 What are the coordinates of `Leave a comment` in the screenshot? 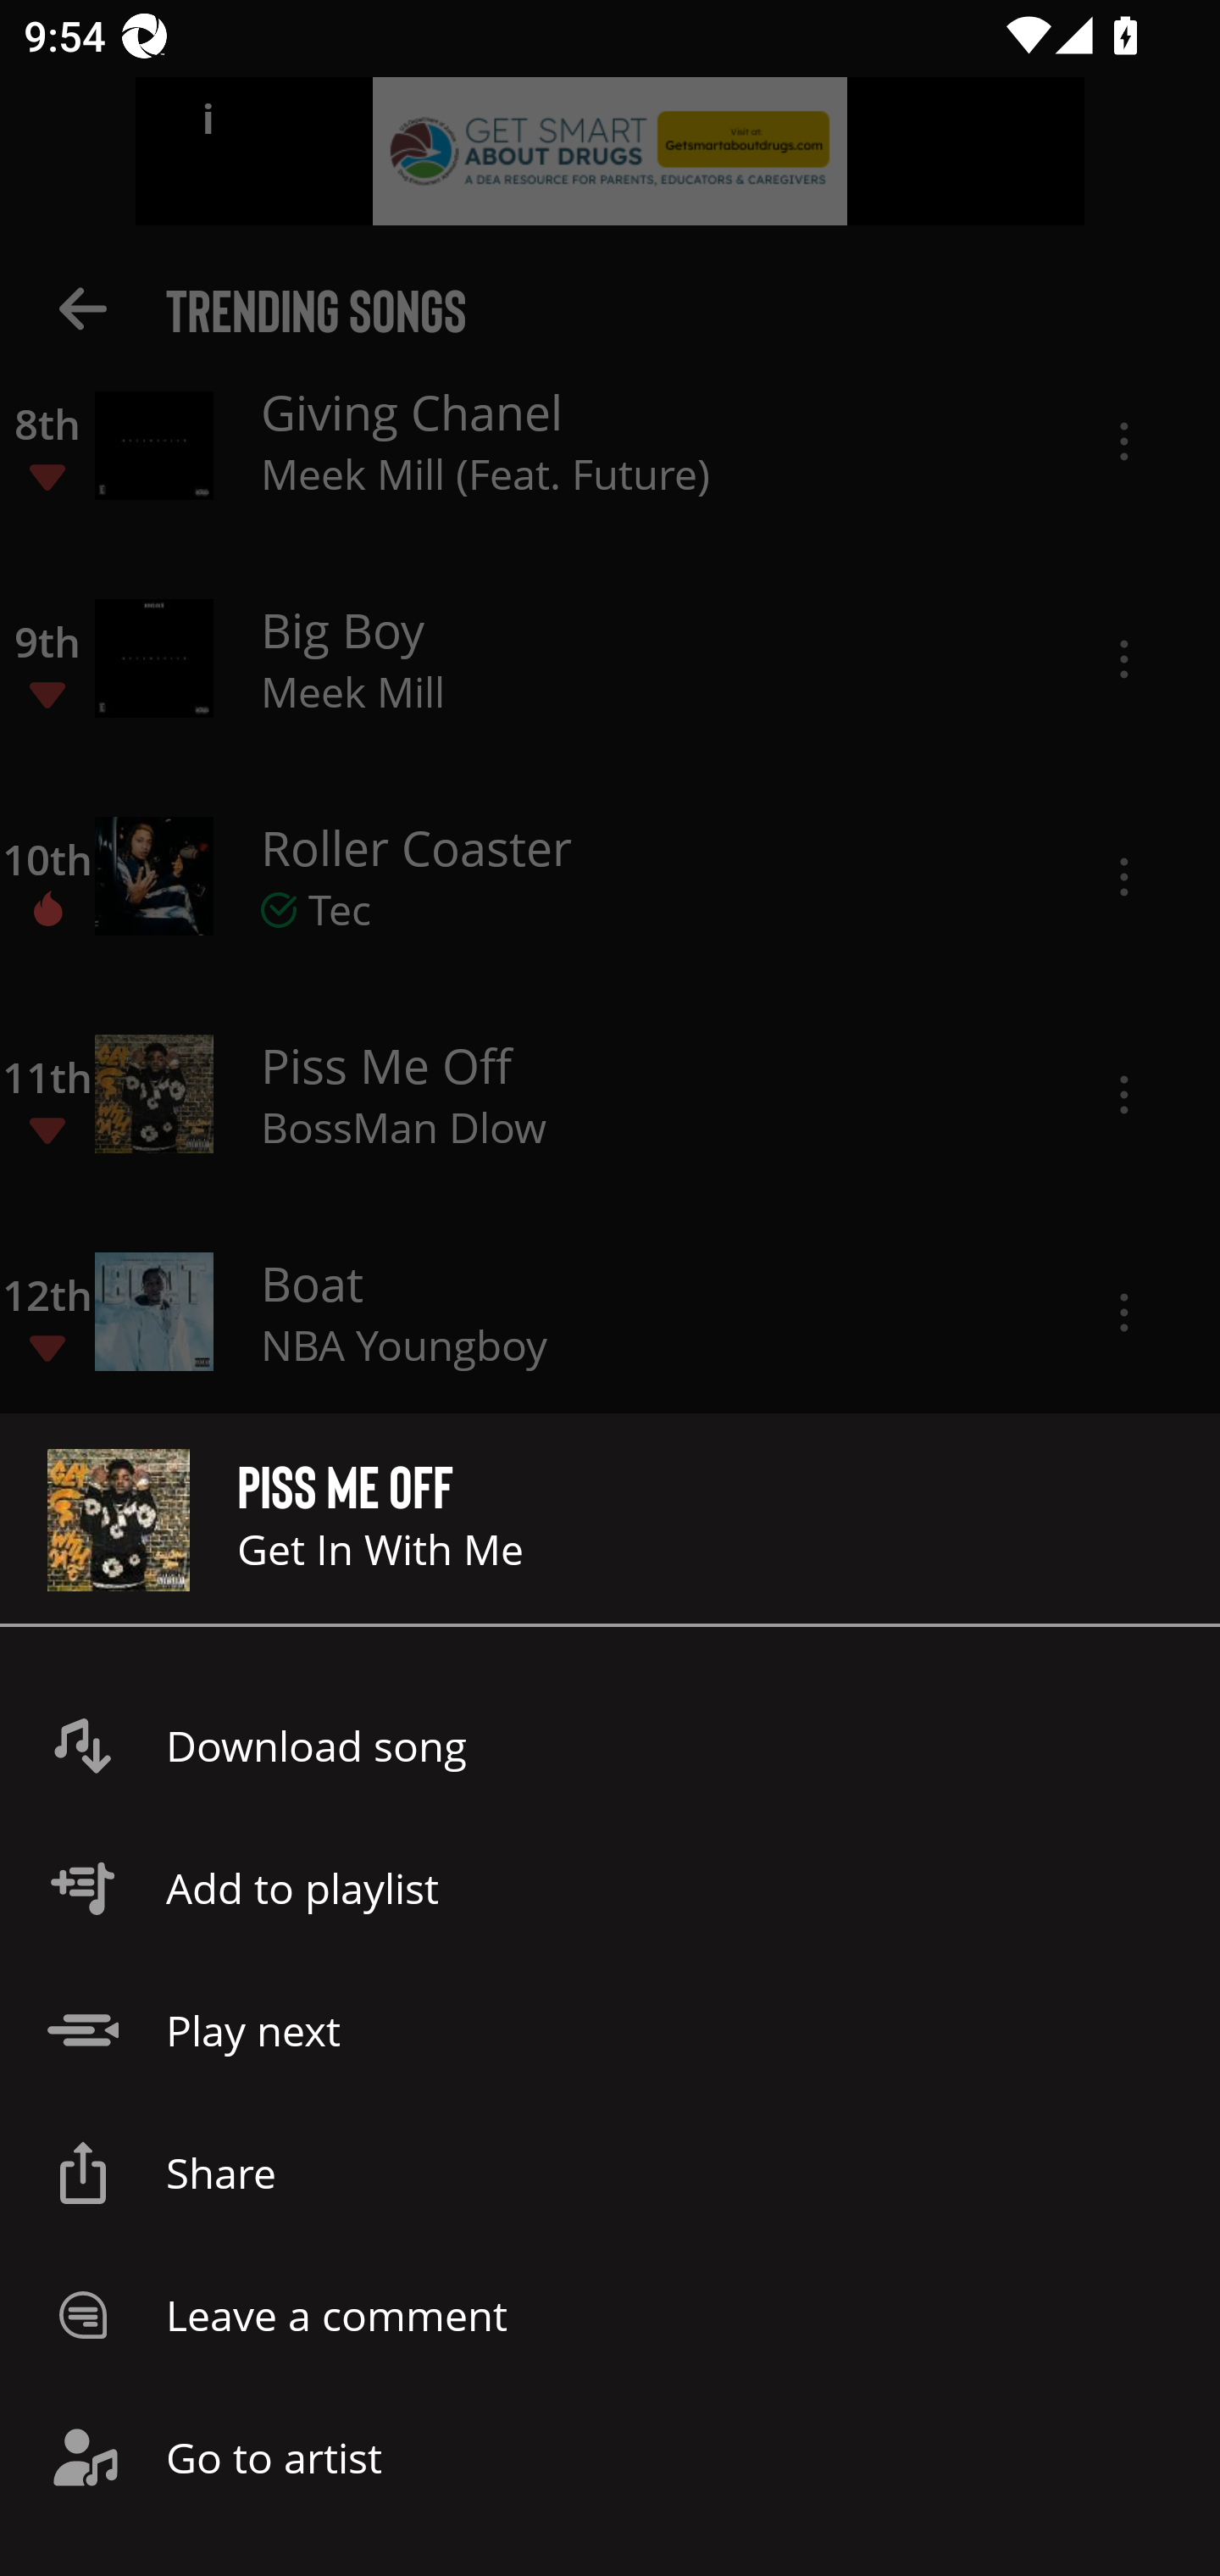 It's located at (610, 2314).